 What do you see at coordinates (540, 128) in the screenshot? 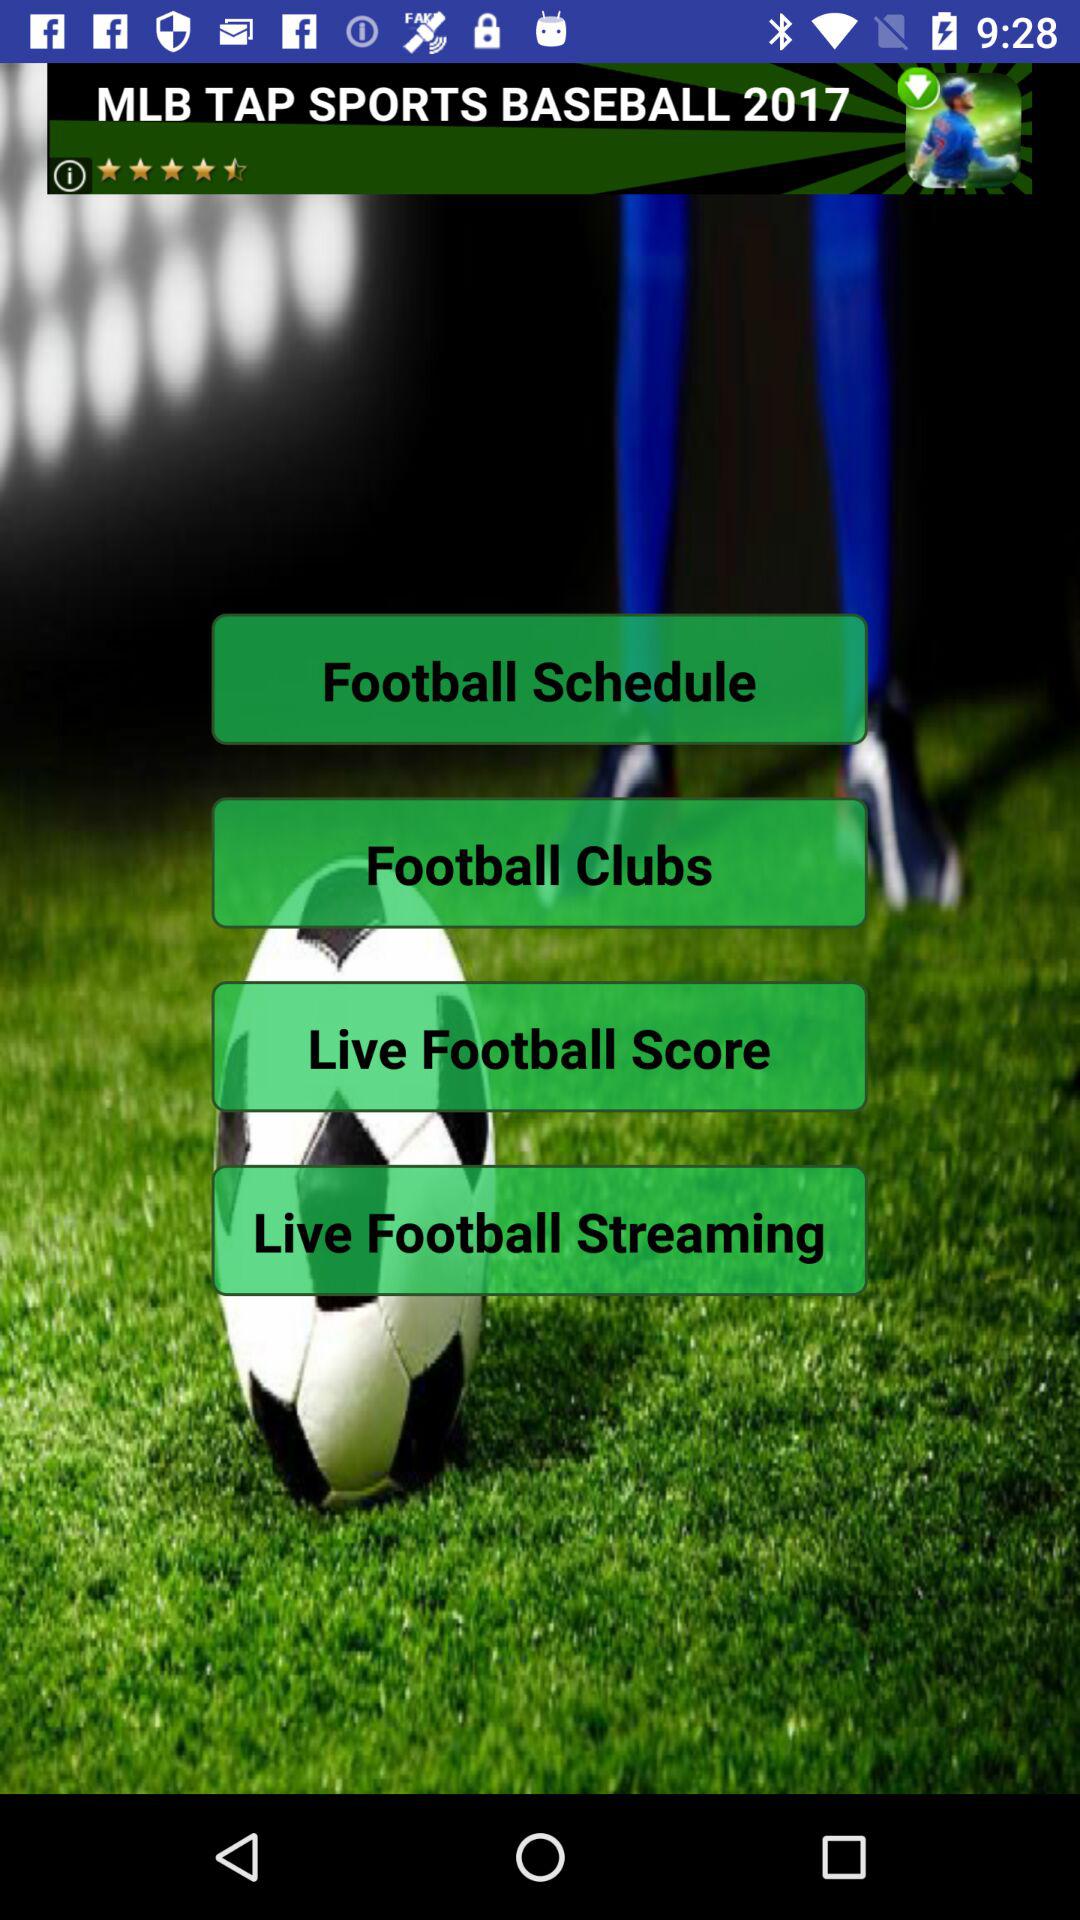
I see `select the addvertisement` at bounding box center [540, 128].